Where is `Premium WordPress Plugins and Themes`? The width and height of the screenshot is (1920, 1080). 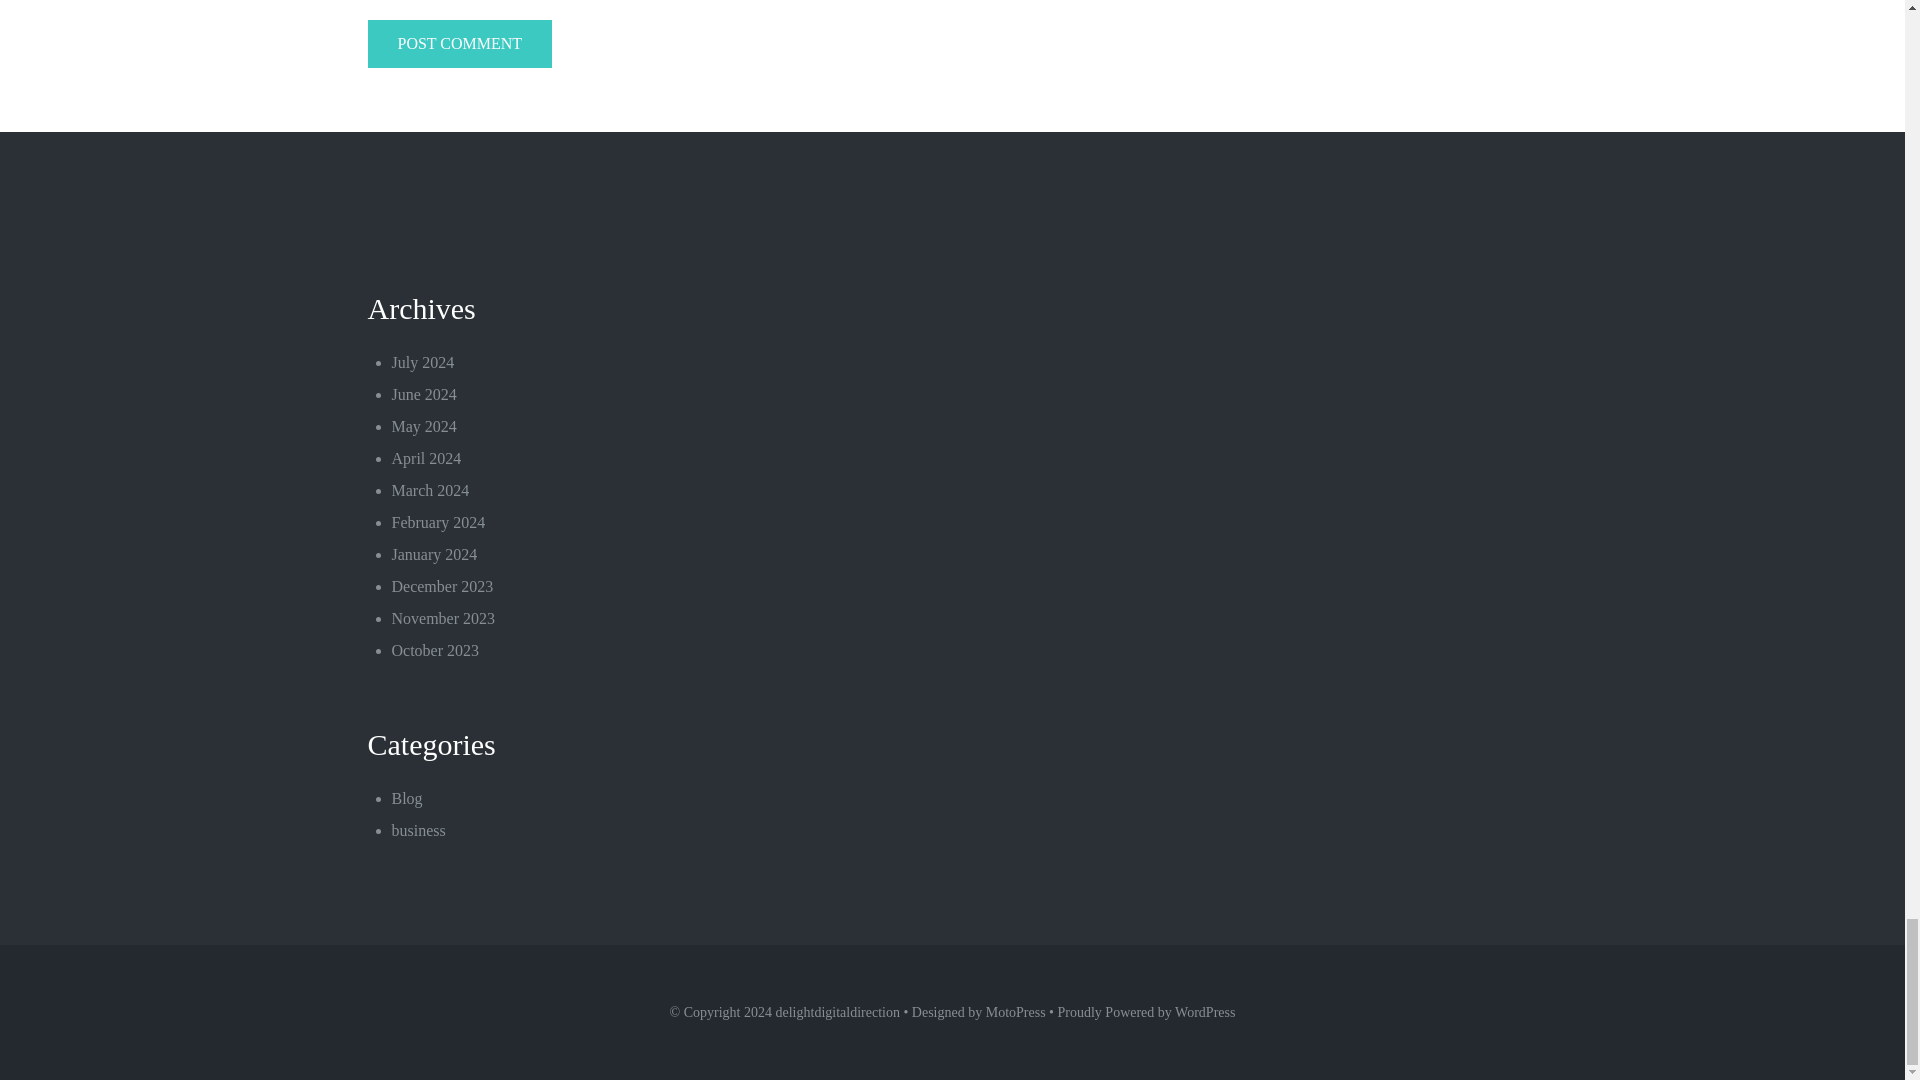 Premium WordPress Plugins and Themes is located at coordinates (1016, 1012).